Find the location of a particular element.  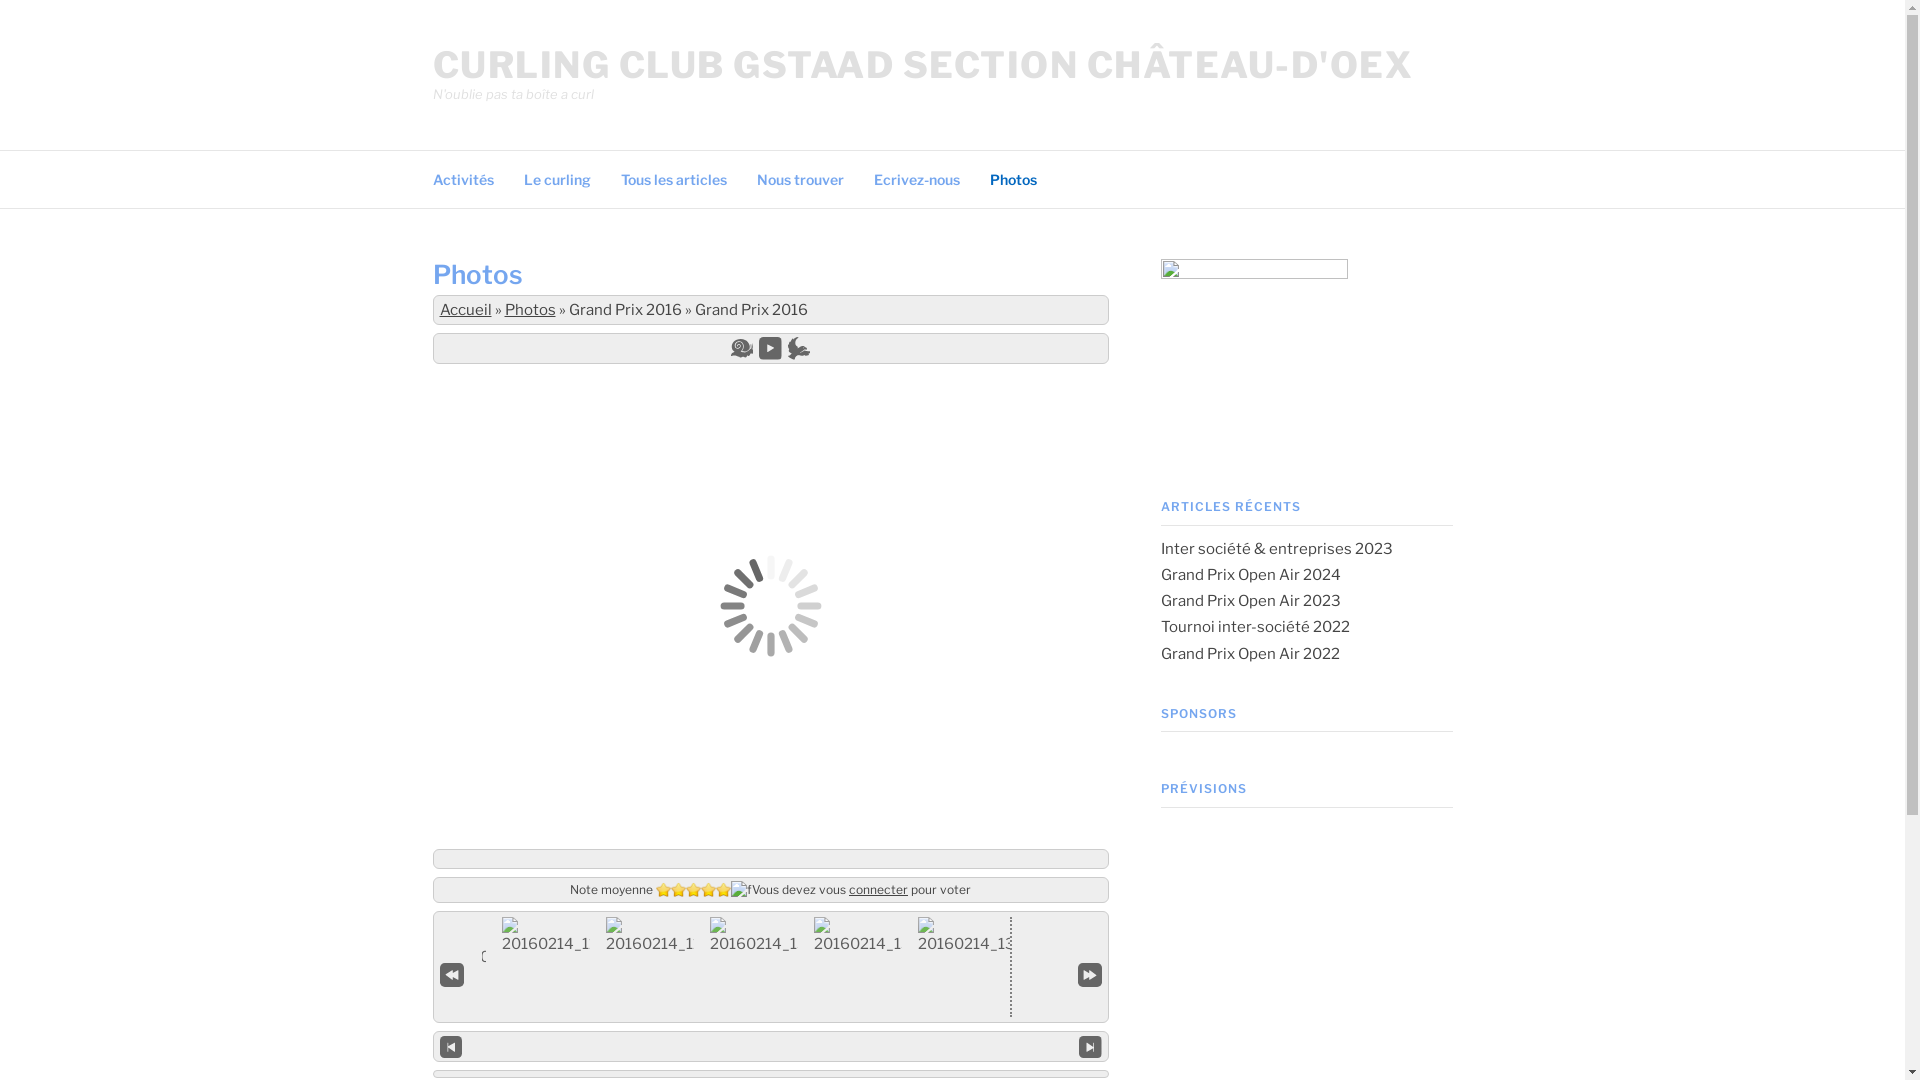

Dernier is located at coordinates (1090, 973).